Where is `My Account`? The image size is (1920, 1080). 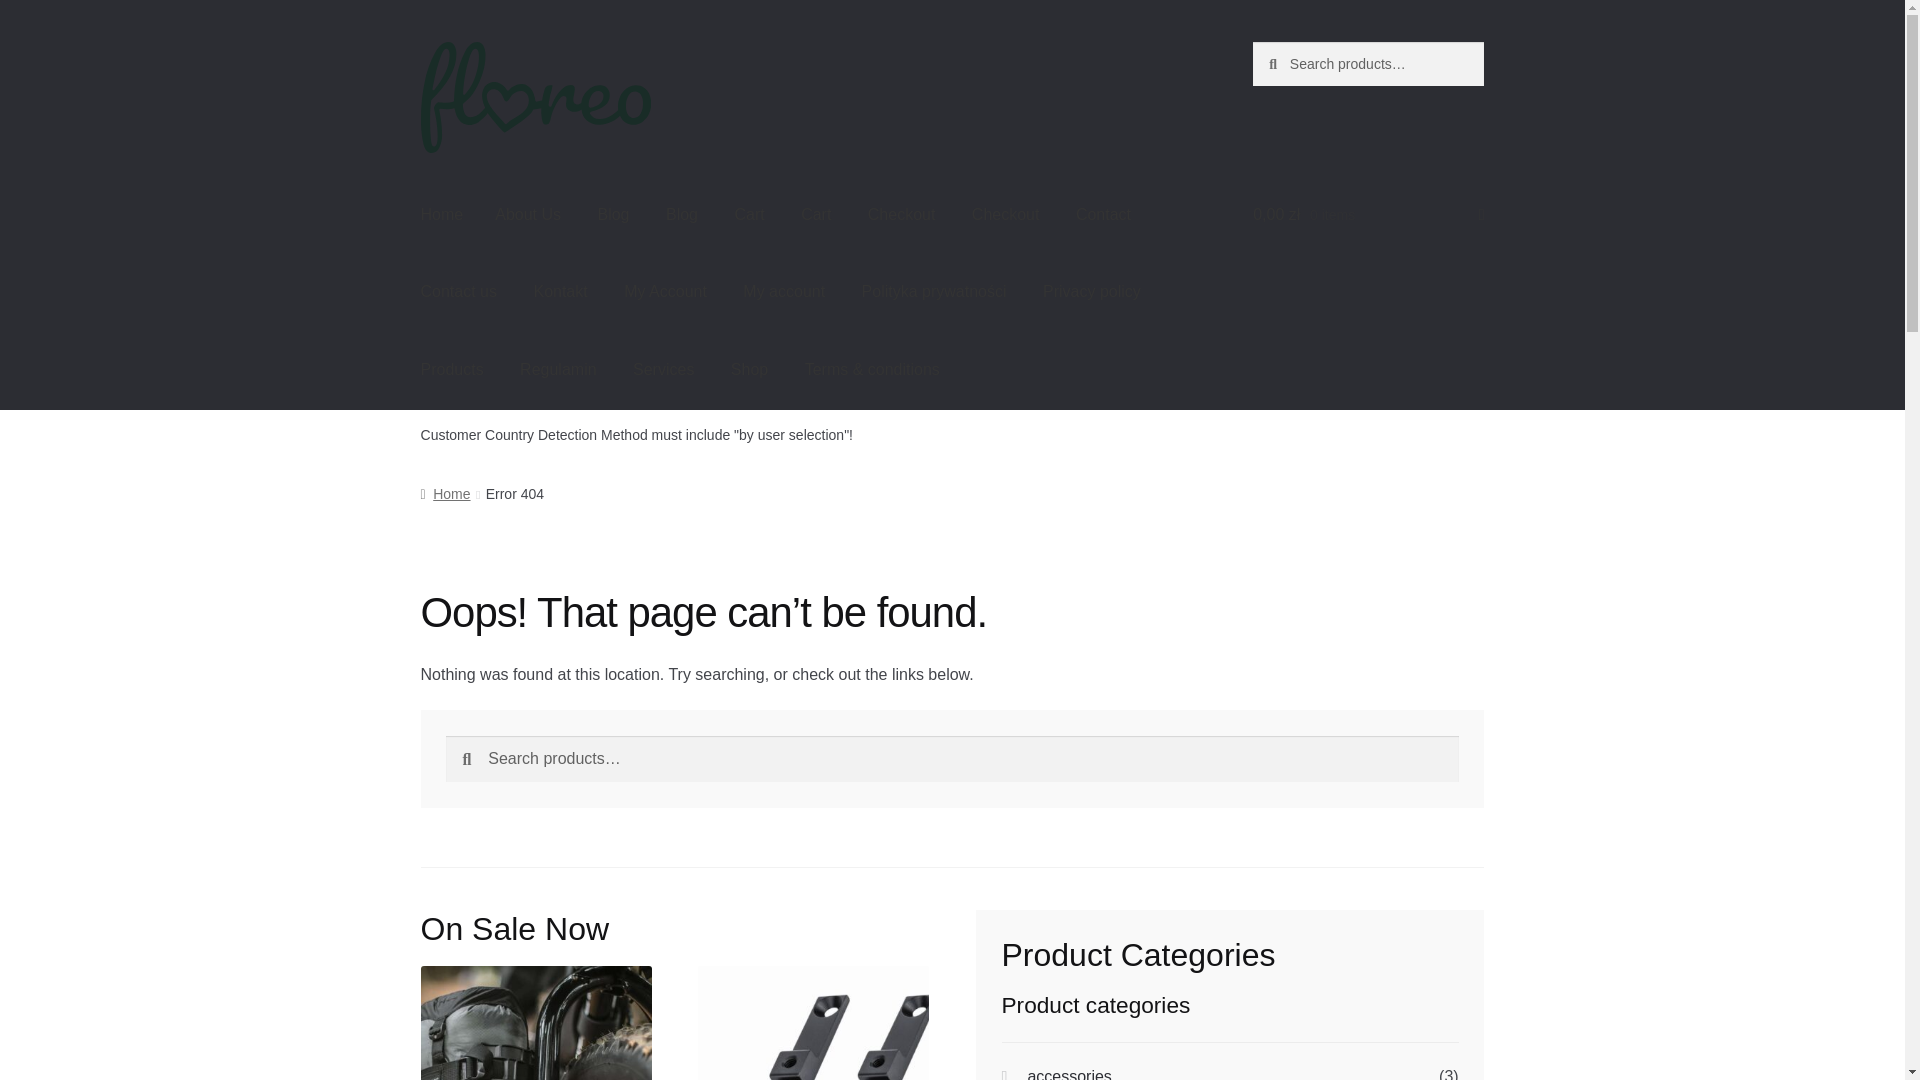 My Account is located at coordinates (666, 291).